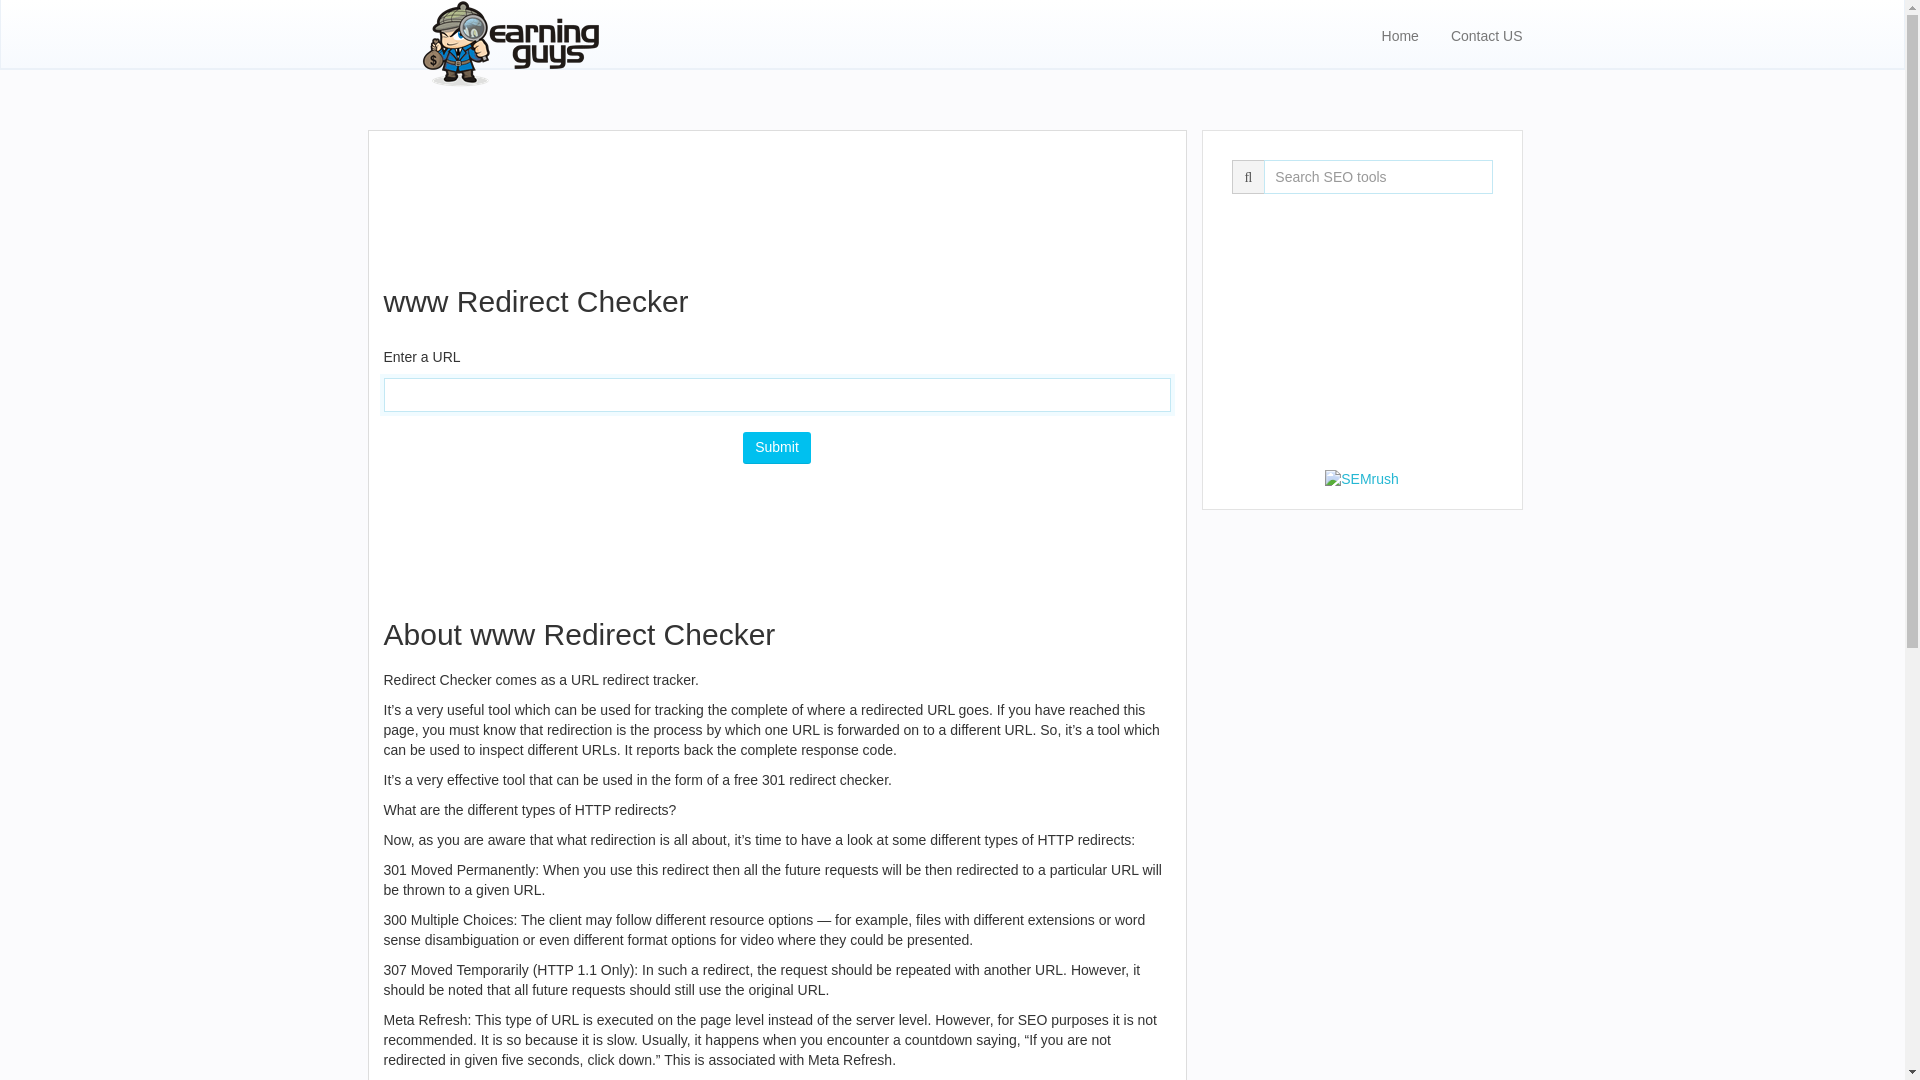 The image size is (1920, 1080). I want to click on Home, so click(1400, 34).